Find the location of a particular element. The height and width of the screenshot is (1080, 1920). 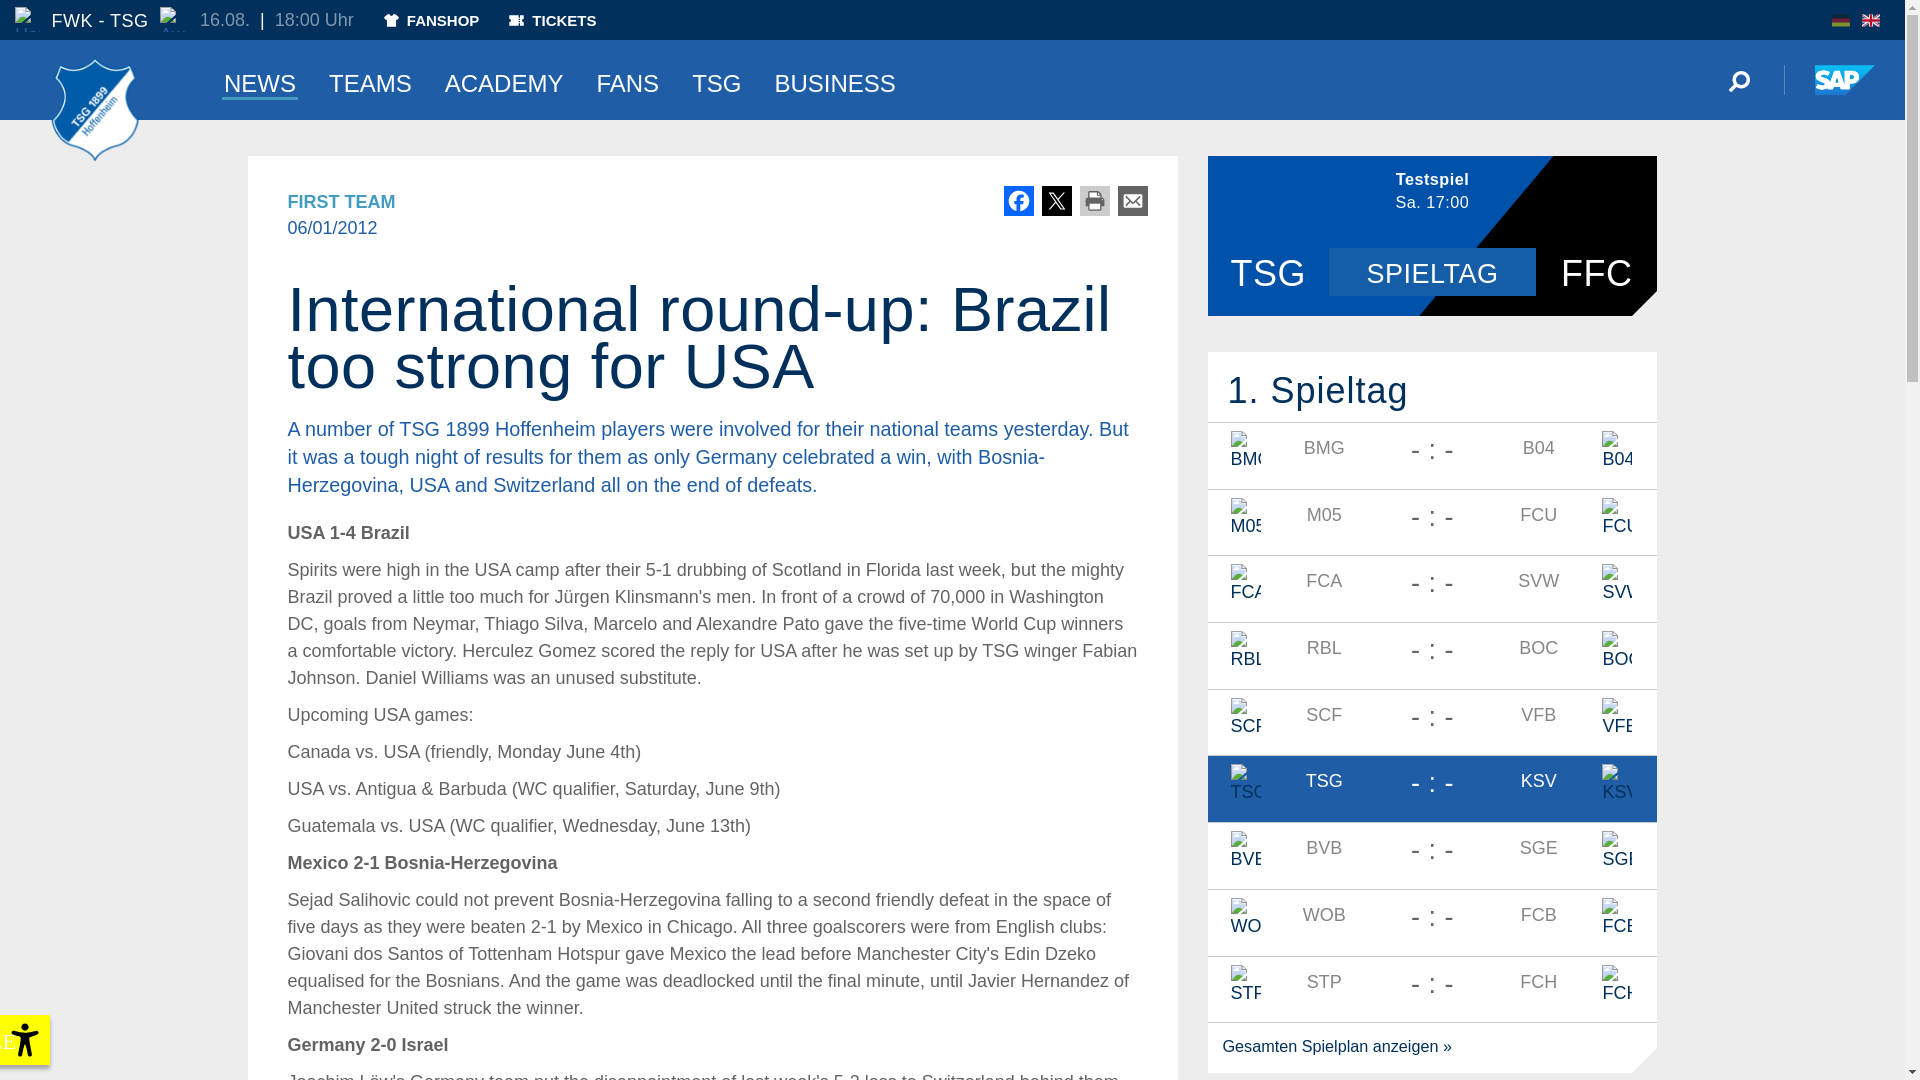

FANSHOP is located at coordinates (432, 20).